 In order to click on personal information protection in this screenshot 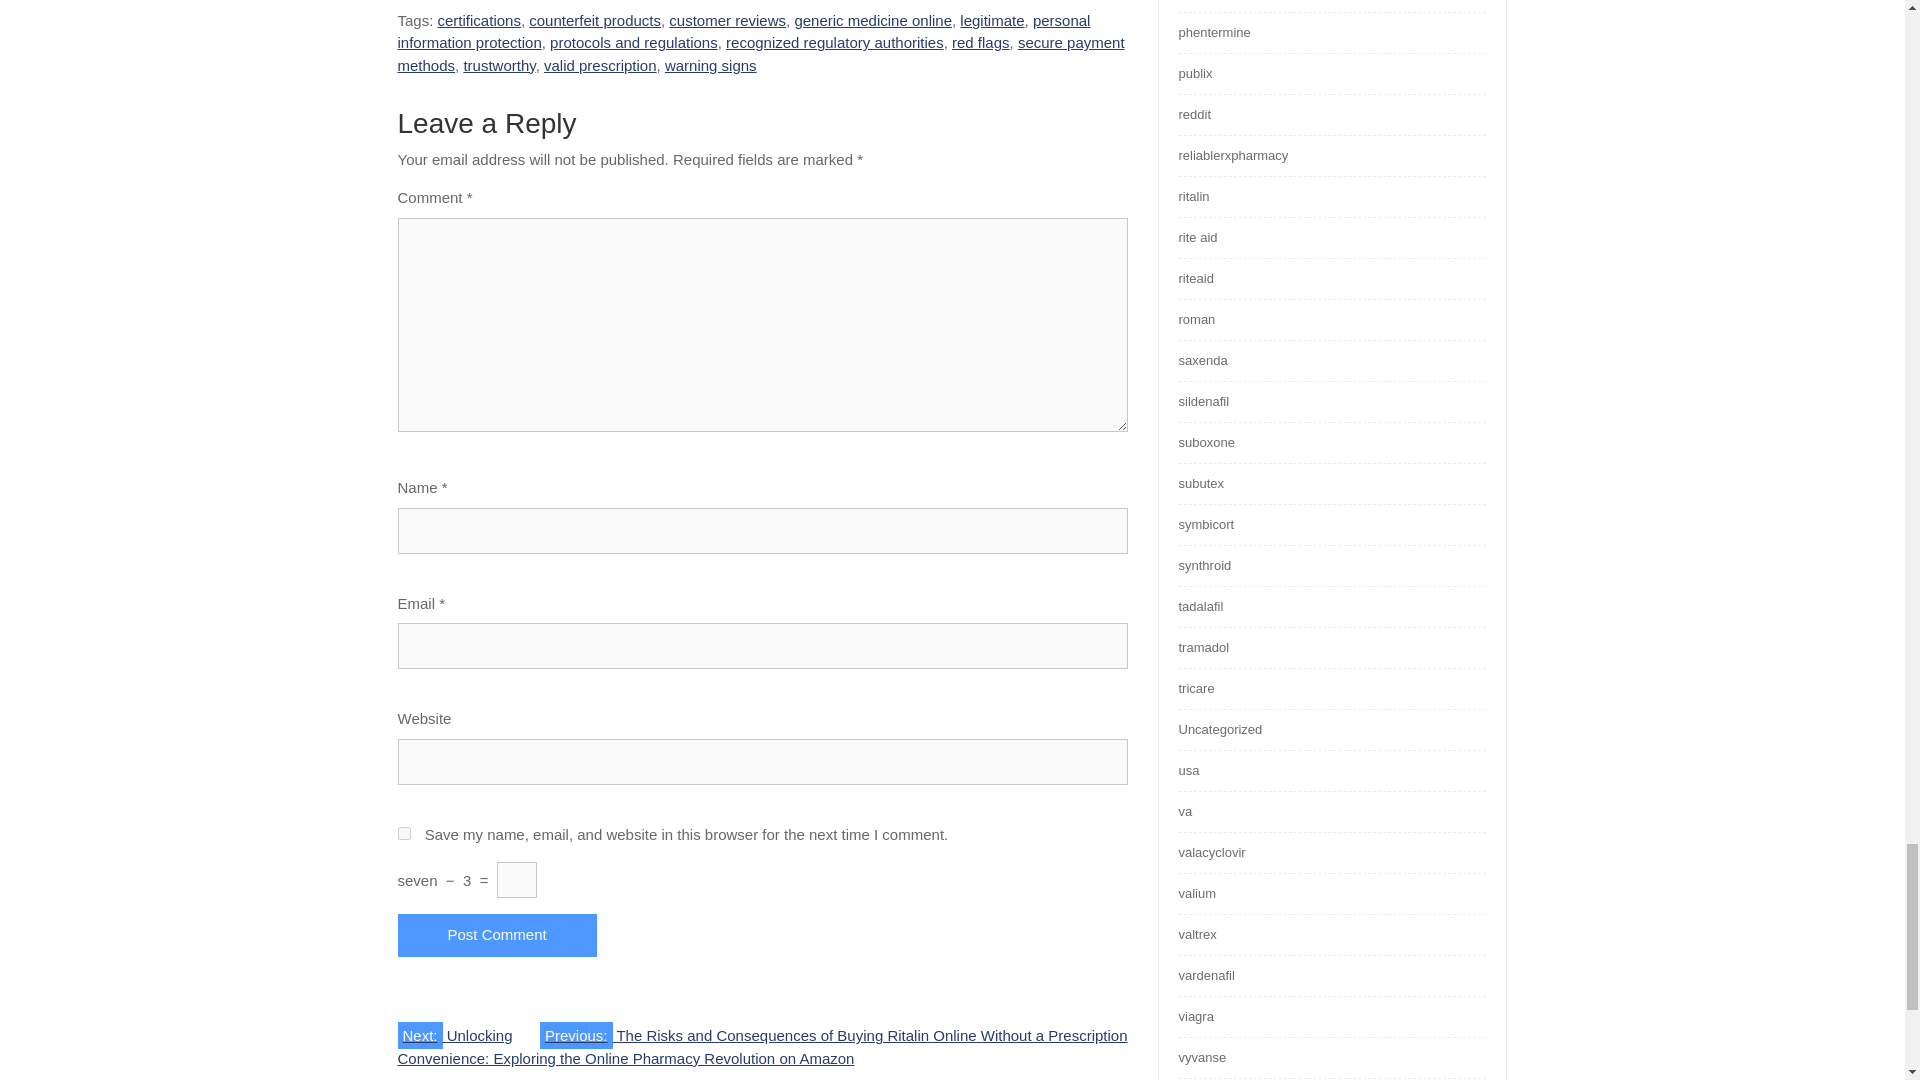, I will do `click(744, 31)`.